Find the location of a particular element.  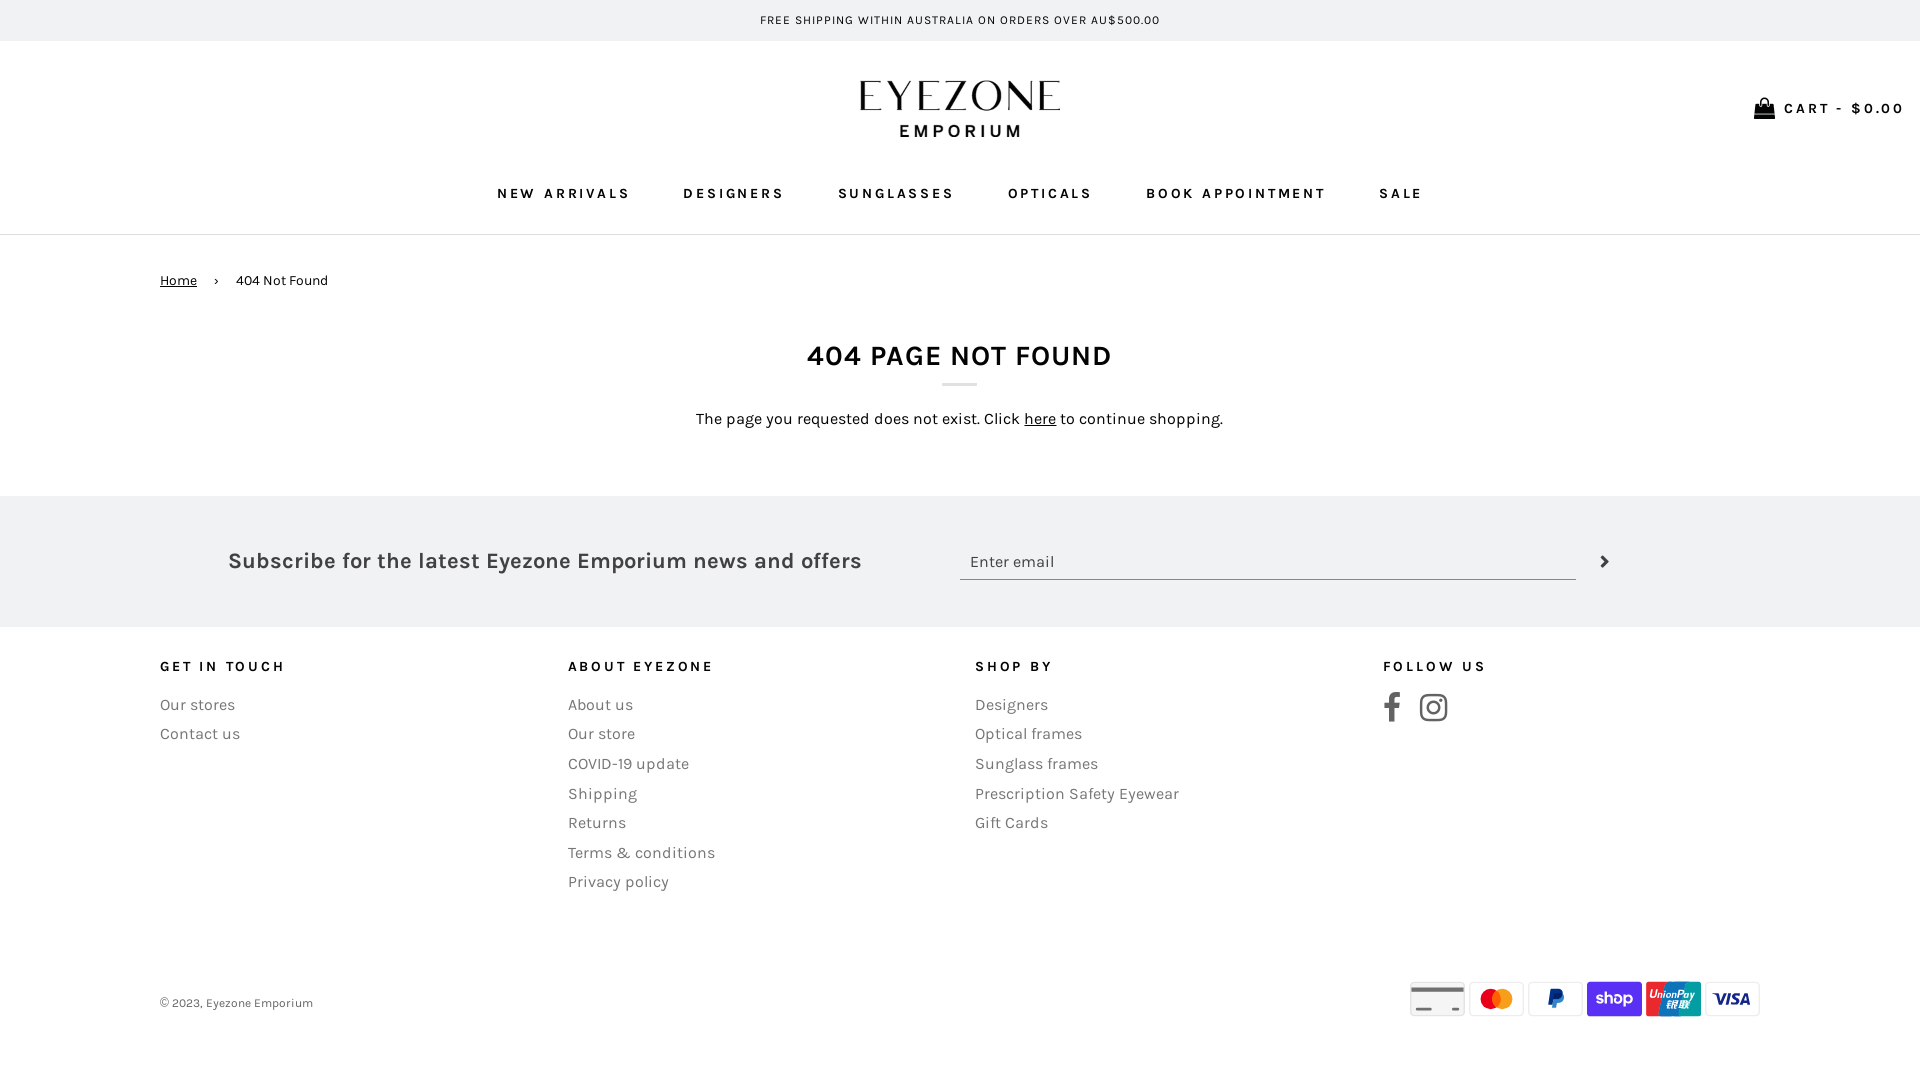

NEW ARRIVALS is located at coordinates (564, 194).